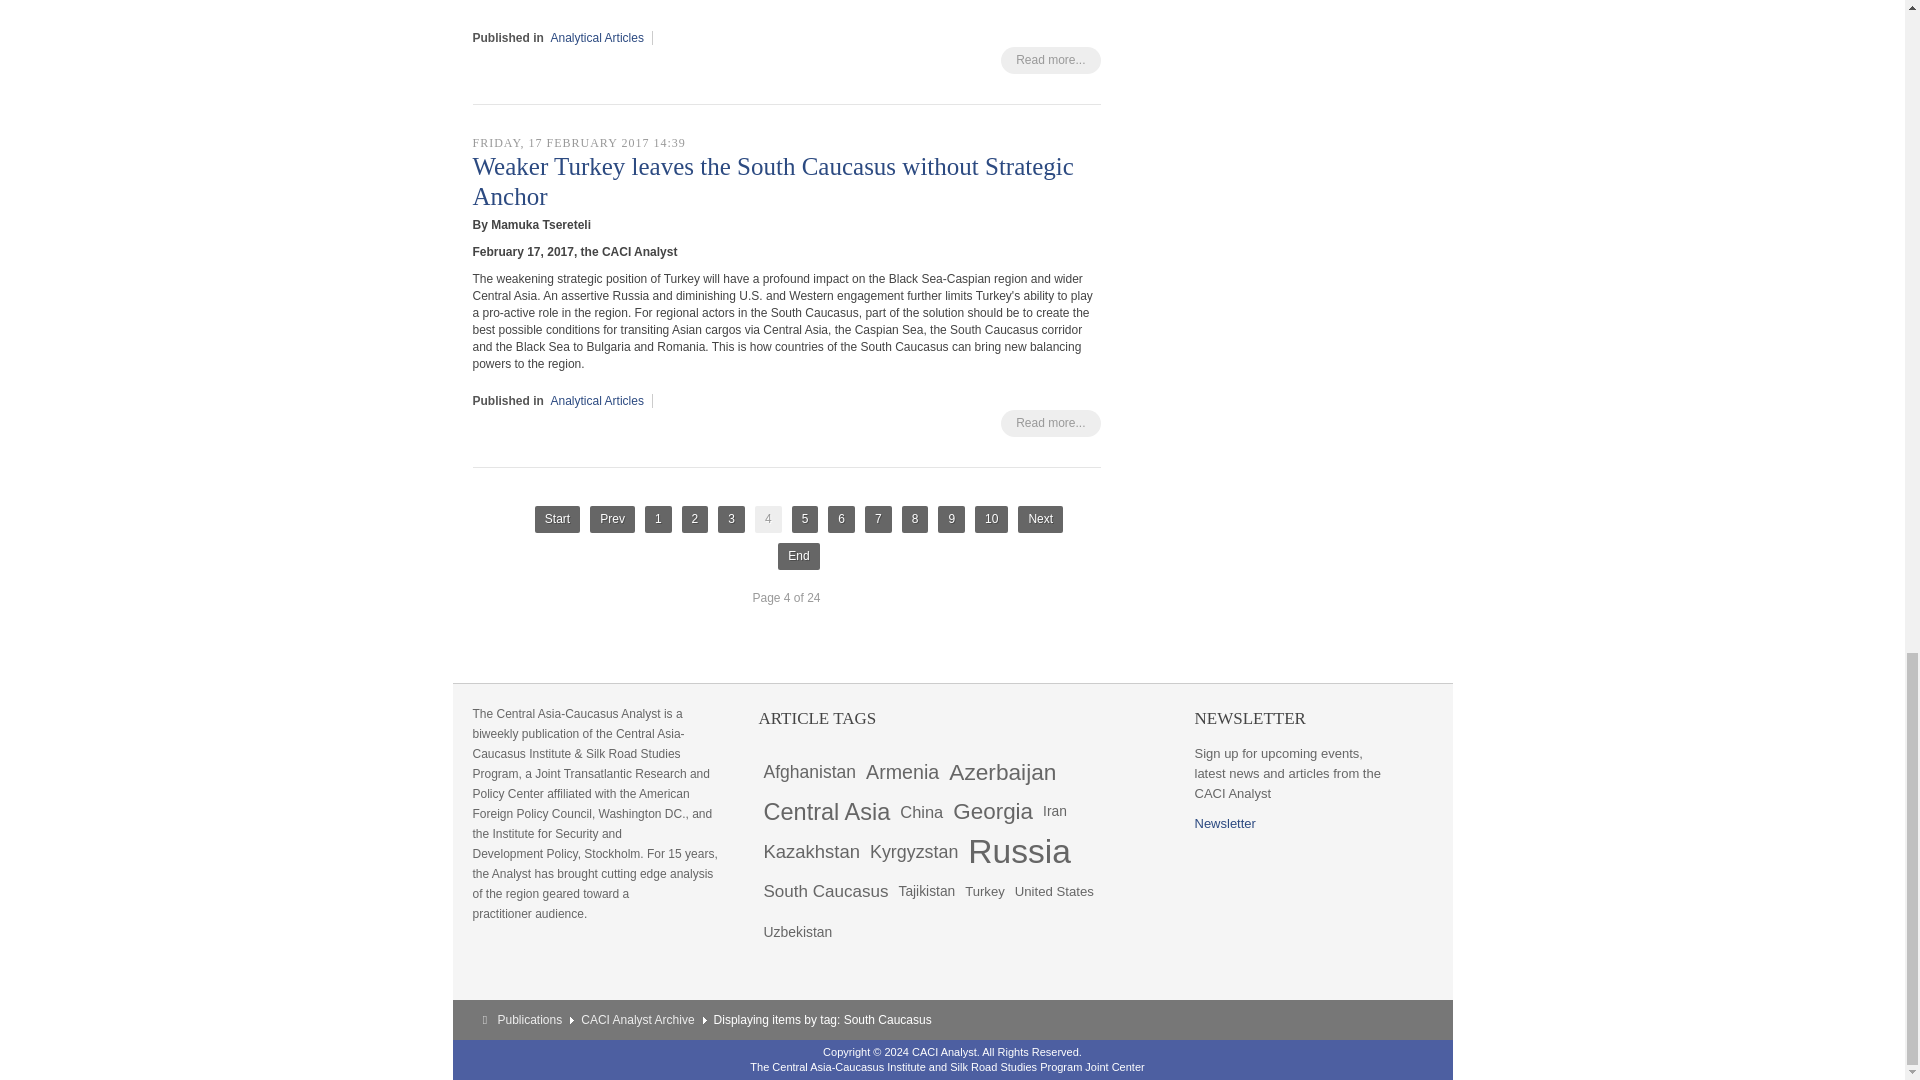 The width and height of the screenshot is (1920, 1080). Describe the element at coordinates (768, 520) in the screenshot. I see `4` at that location.